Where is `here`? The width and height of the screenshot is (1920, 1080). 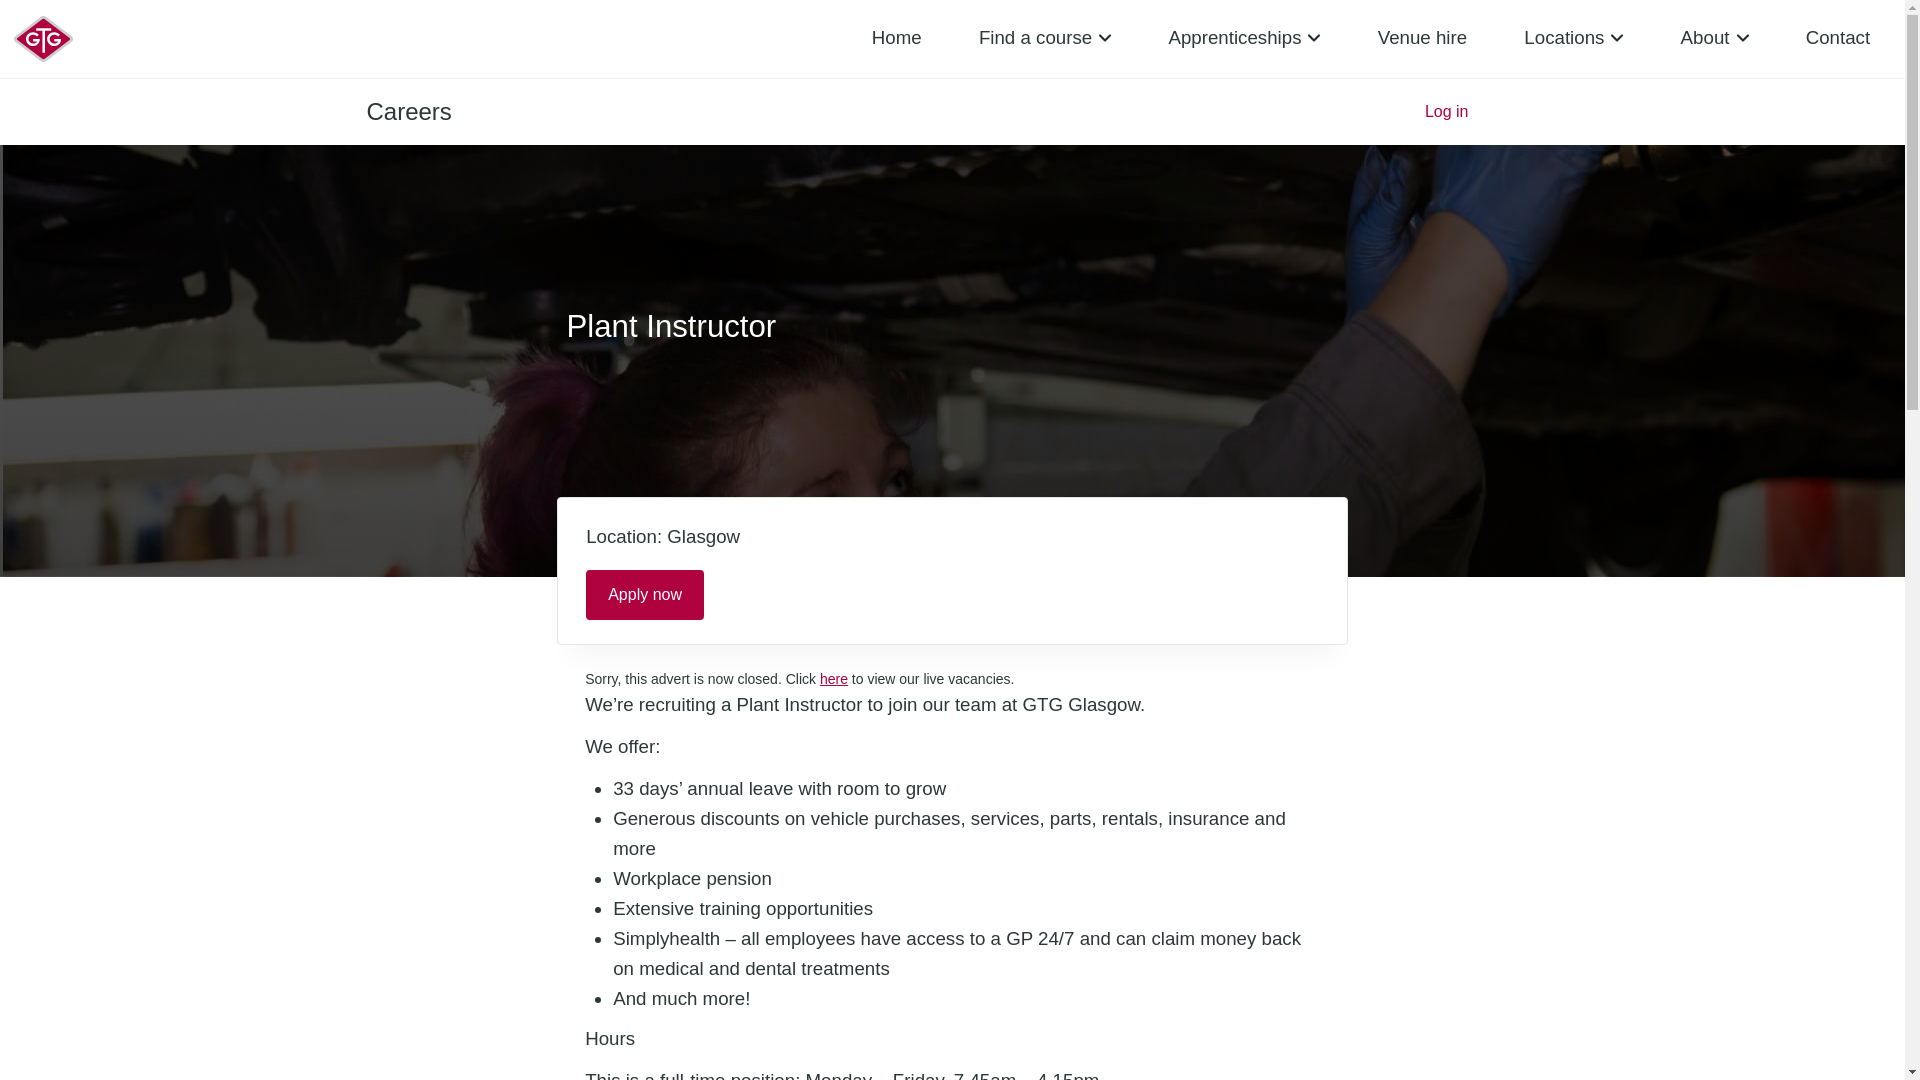 here is located at coordinates (834, 678).